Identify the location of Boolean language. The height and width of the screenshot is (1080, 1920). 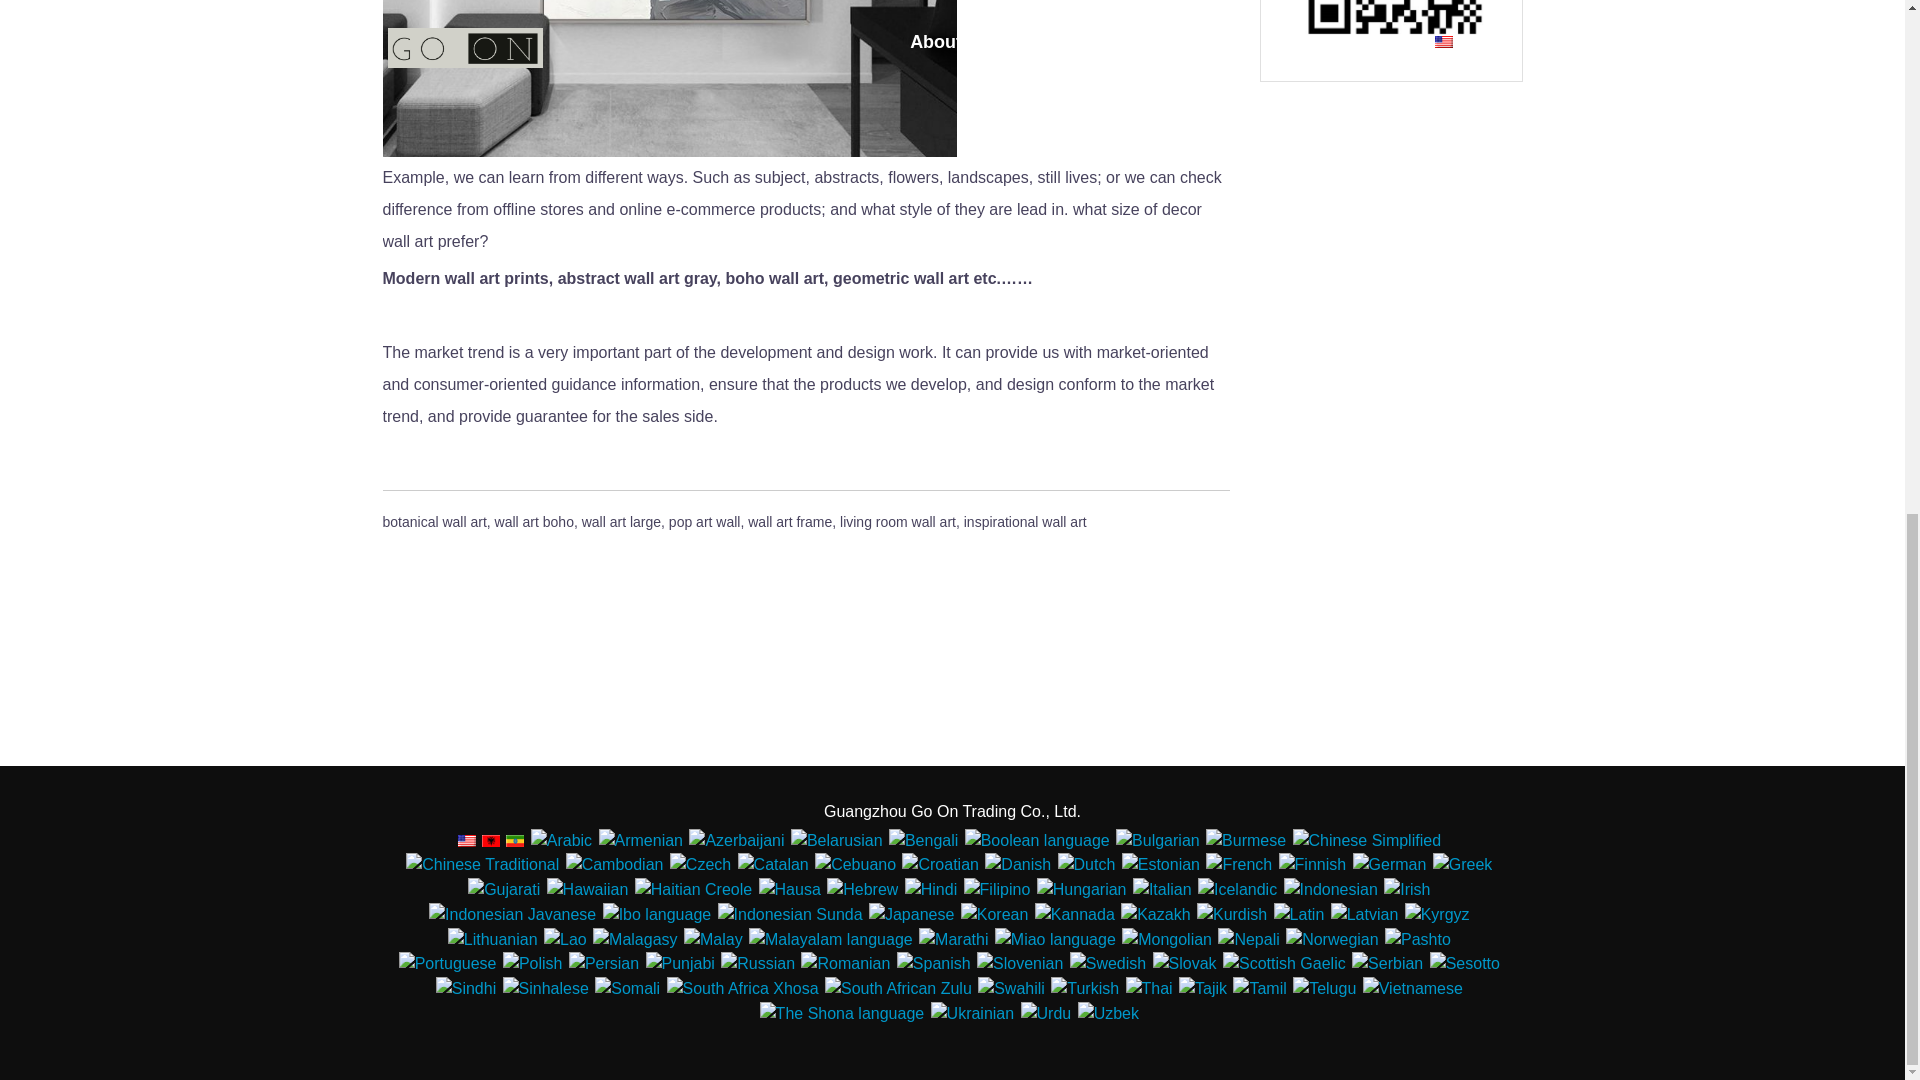
(1037, 841).